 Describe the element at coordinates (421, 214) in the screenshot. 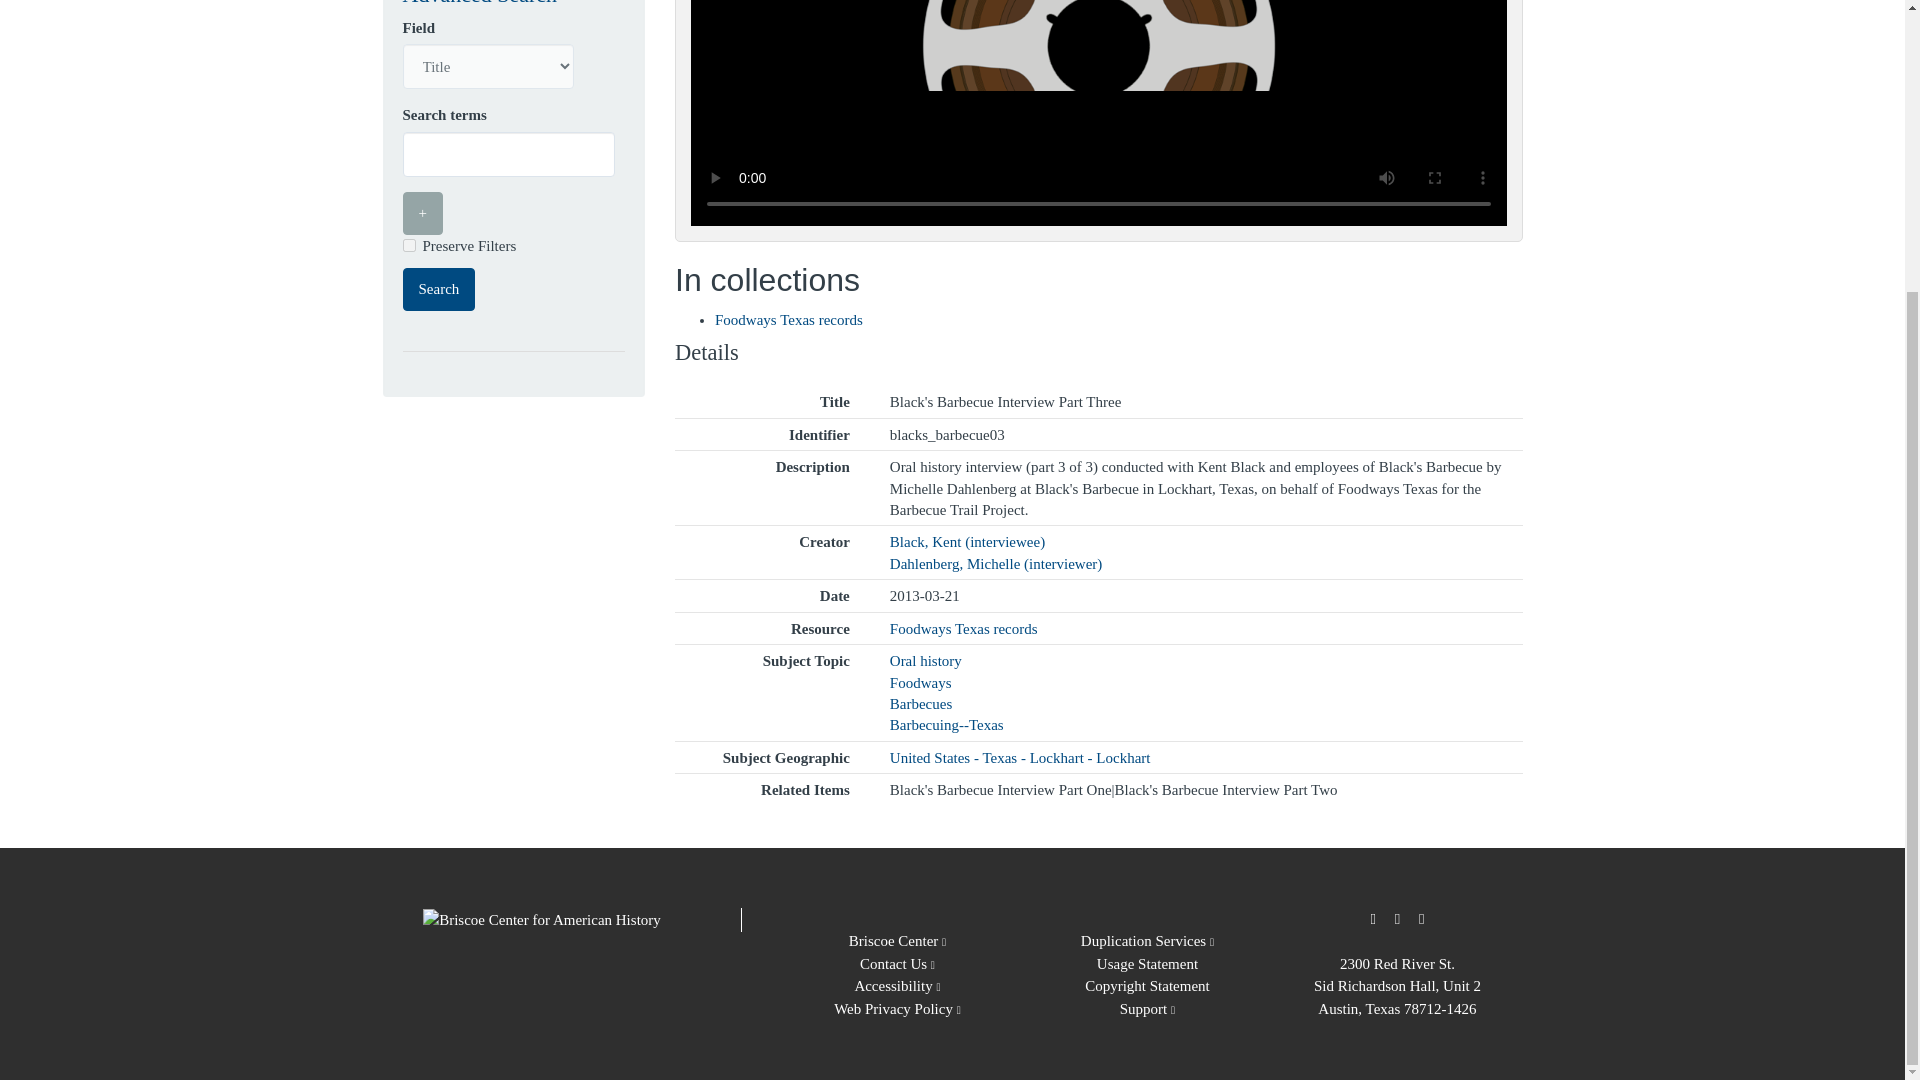

I see `Add field` at that location.